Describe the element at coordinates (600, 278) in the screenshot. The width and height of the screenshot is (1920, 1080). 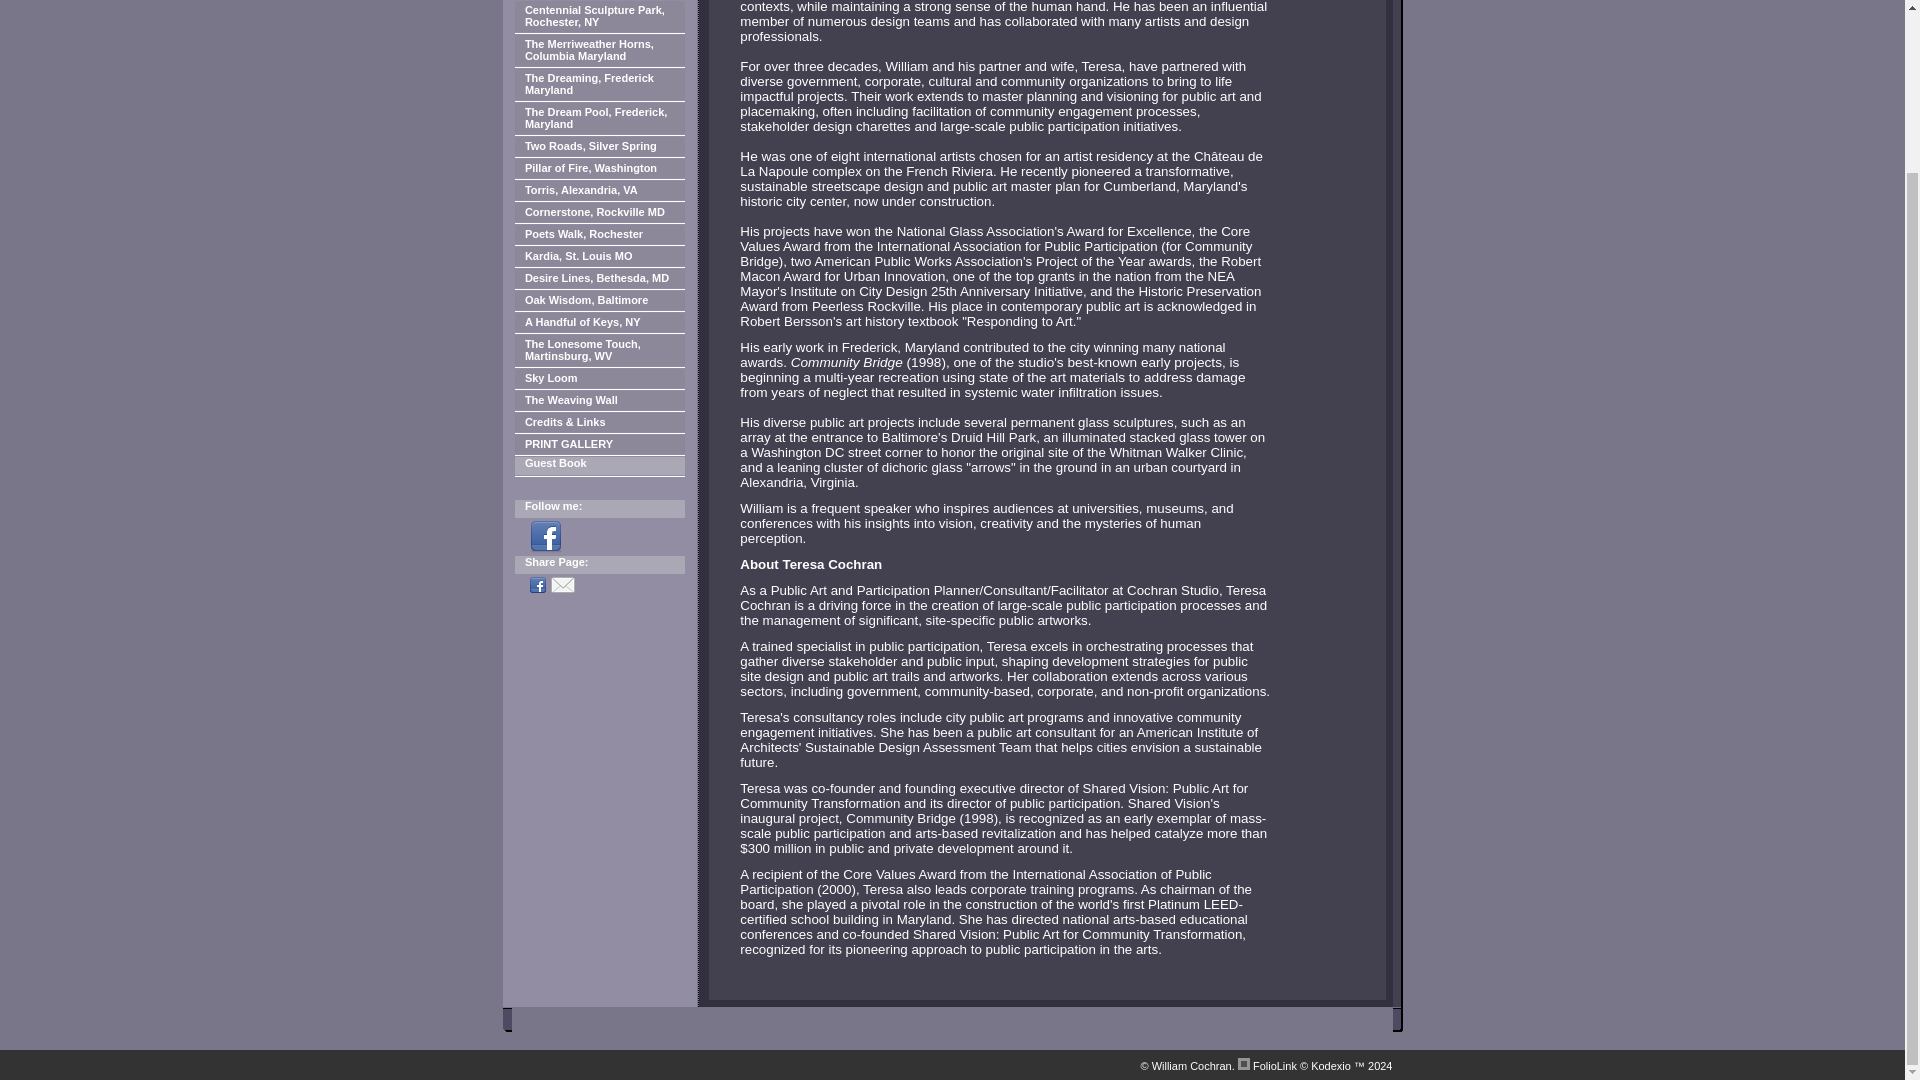
I see `Desire Lines, Bethesda, MD` at that location.